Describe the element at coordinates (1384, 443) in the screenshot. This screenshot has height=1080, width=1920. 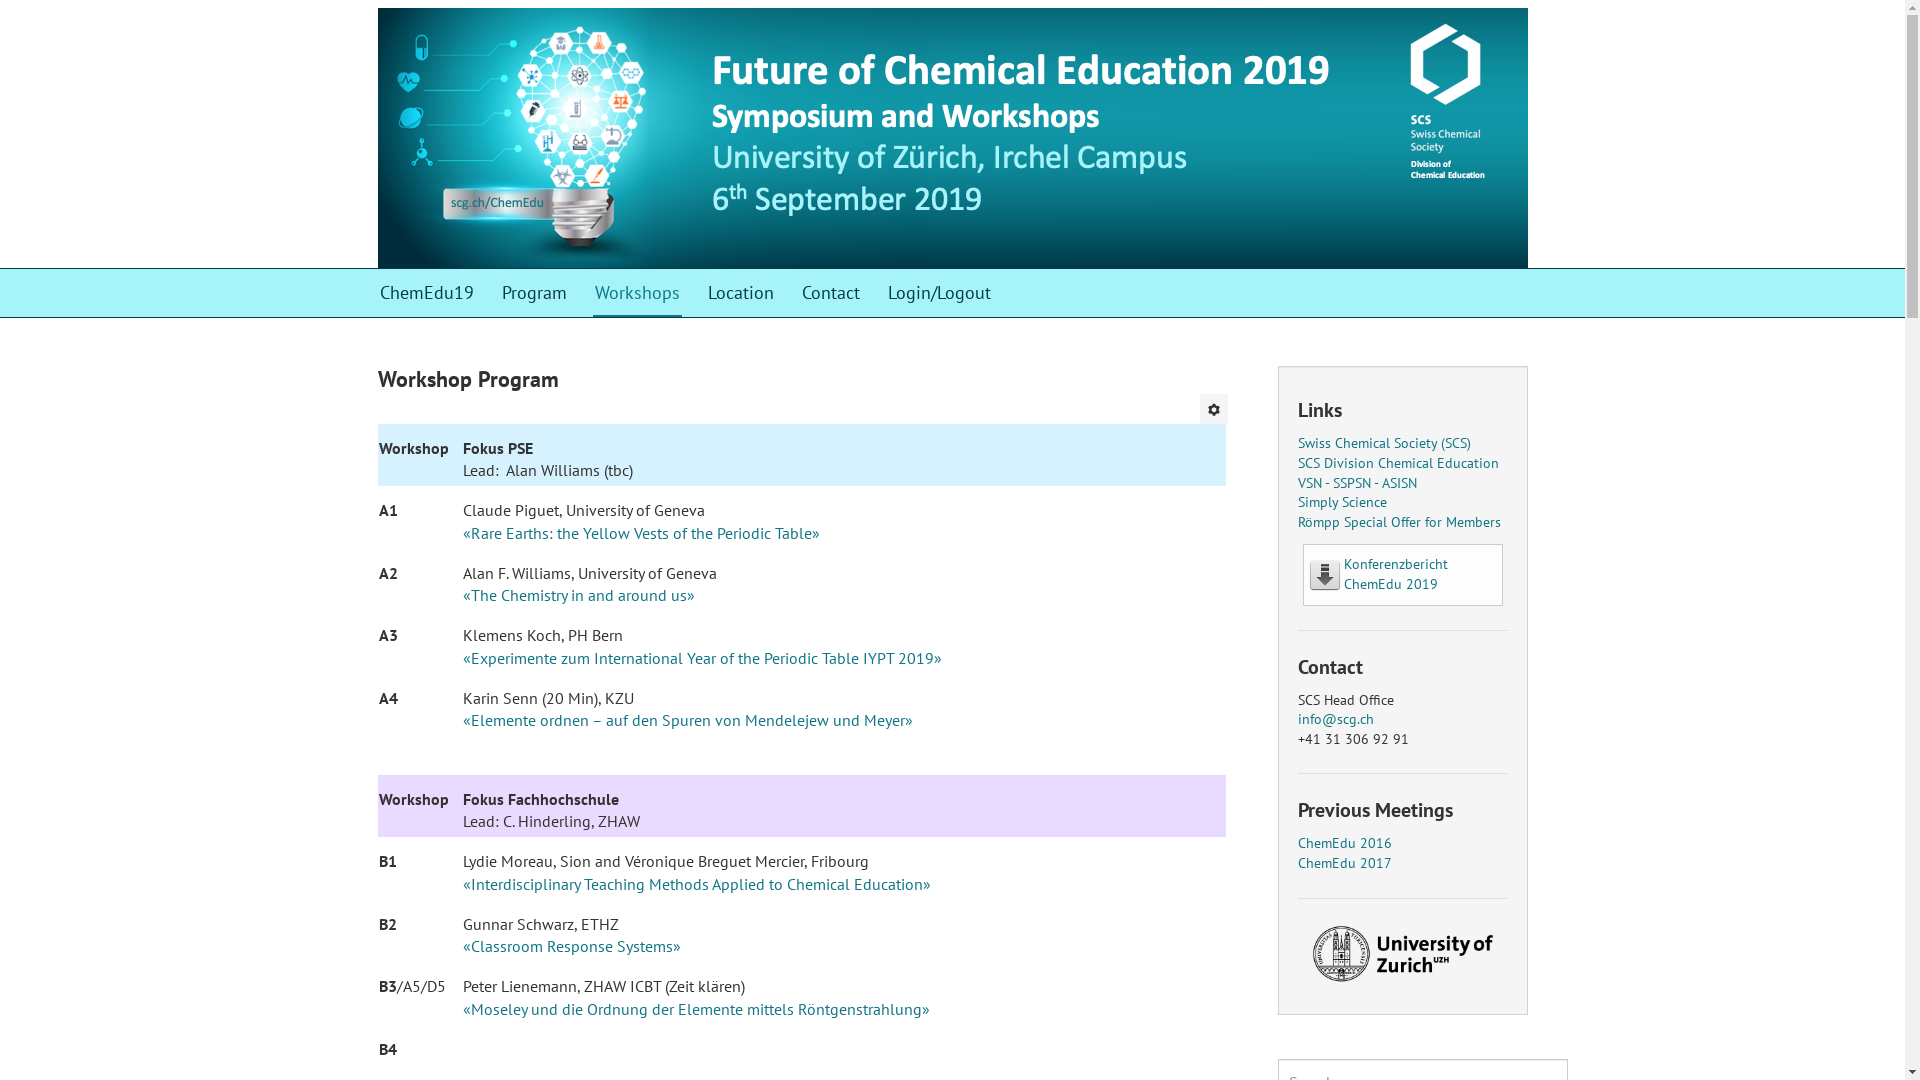
I see `Swiss Chemical Society (SCS)` at that location.